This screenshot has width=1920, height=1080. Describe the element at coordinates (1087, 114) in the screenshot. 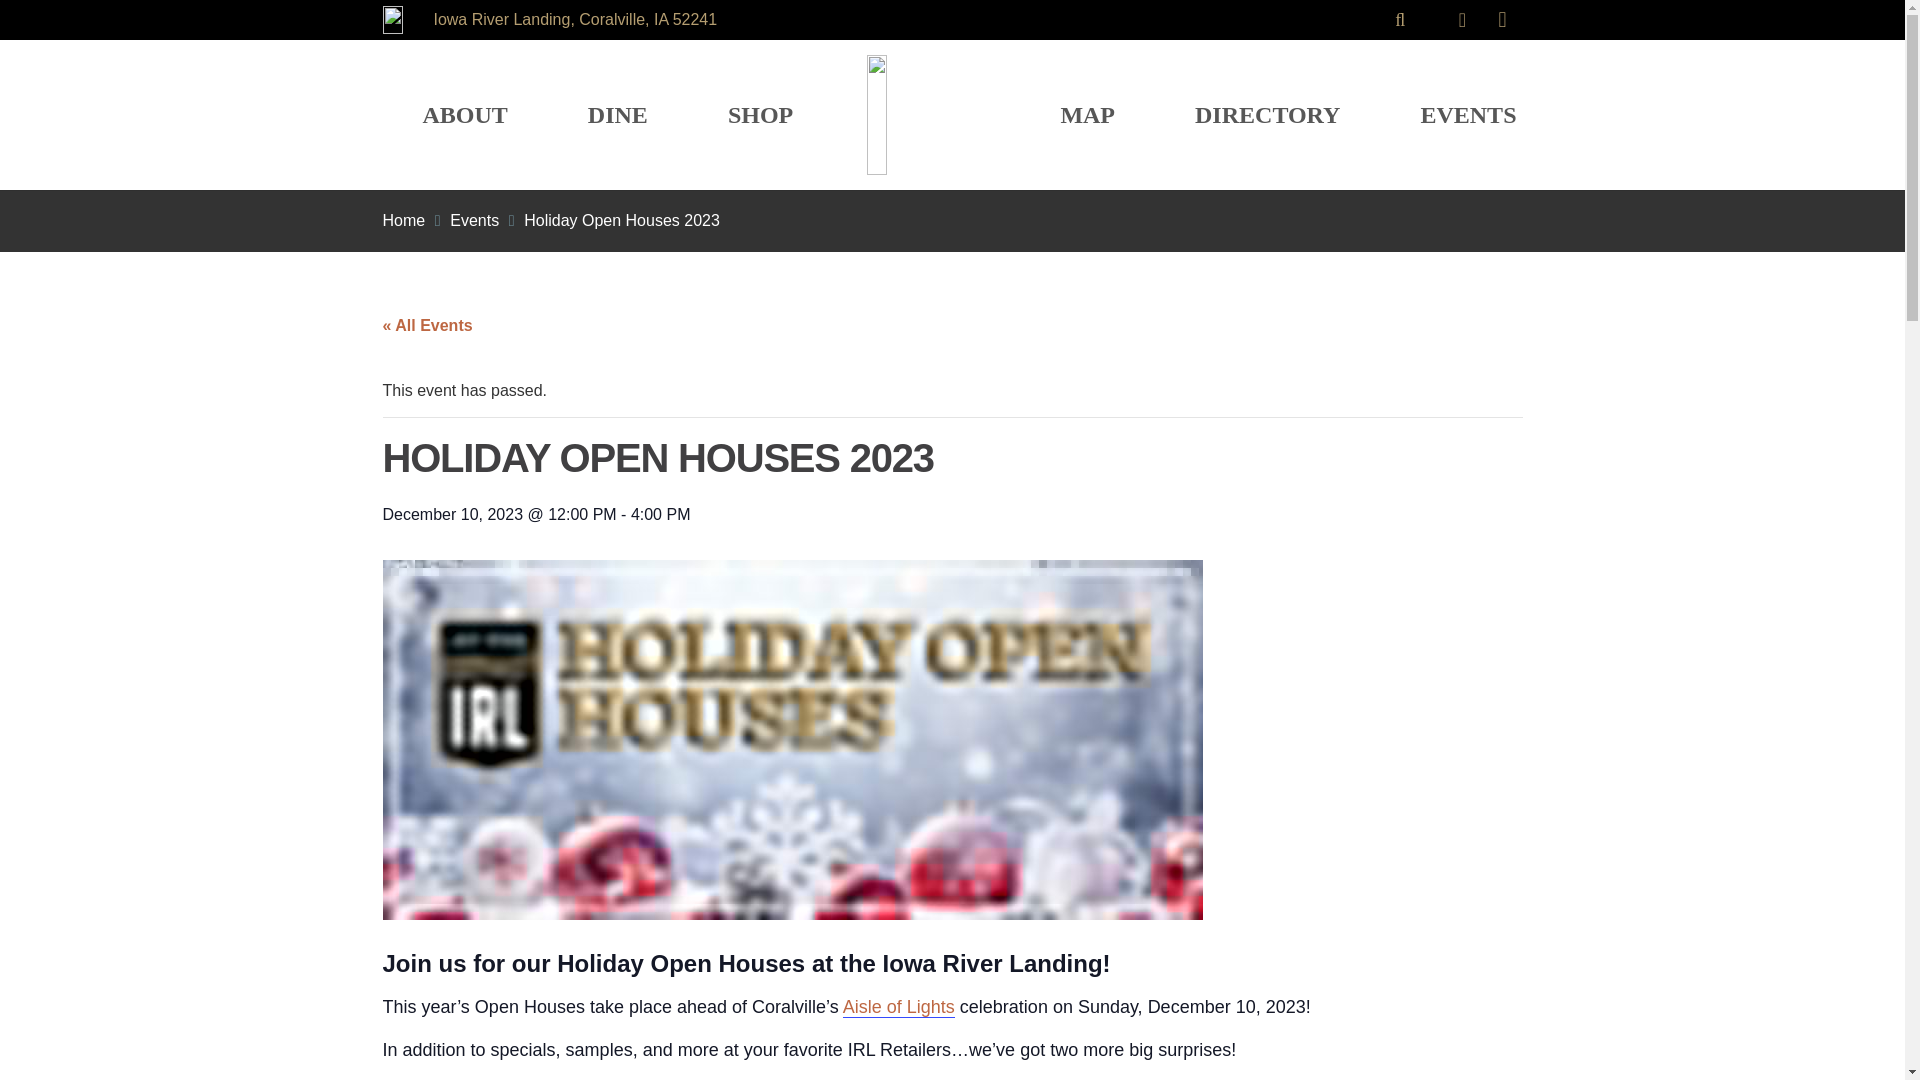

I see `MAP` at that location.